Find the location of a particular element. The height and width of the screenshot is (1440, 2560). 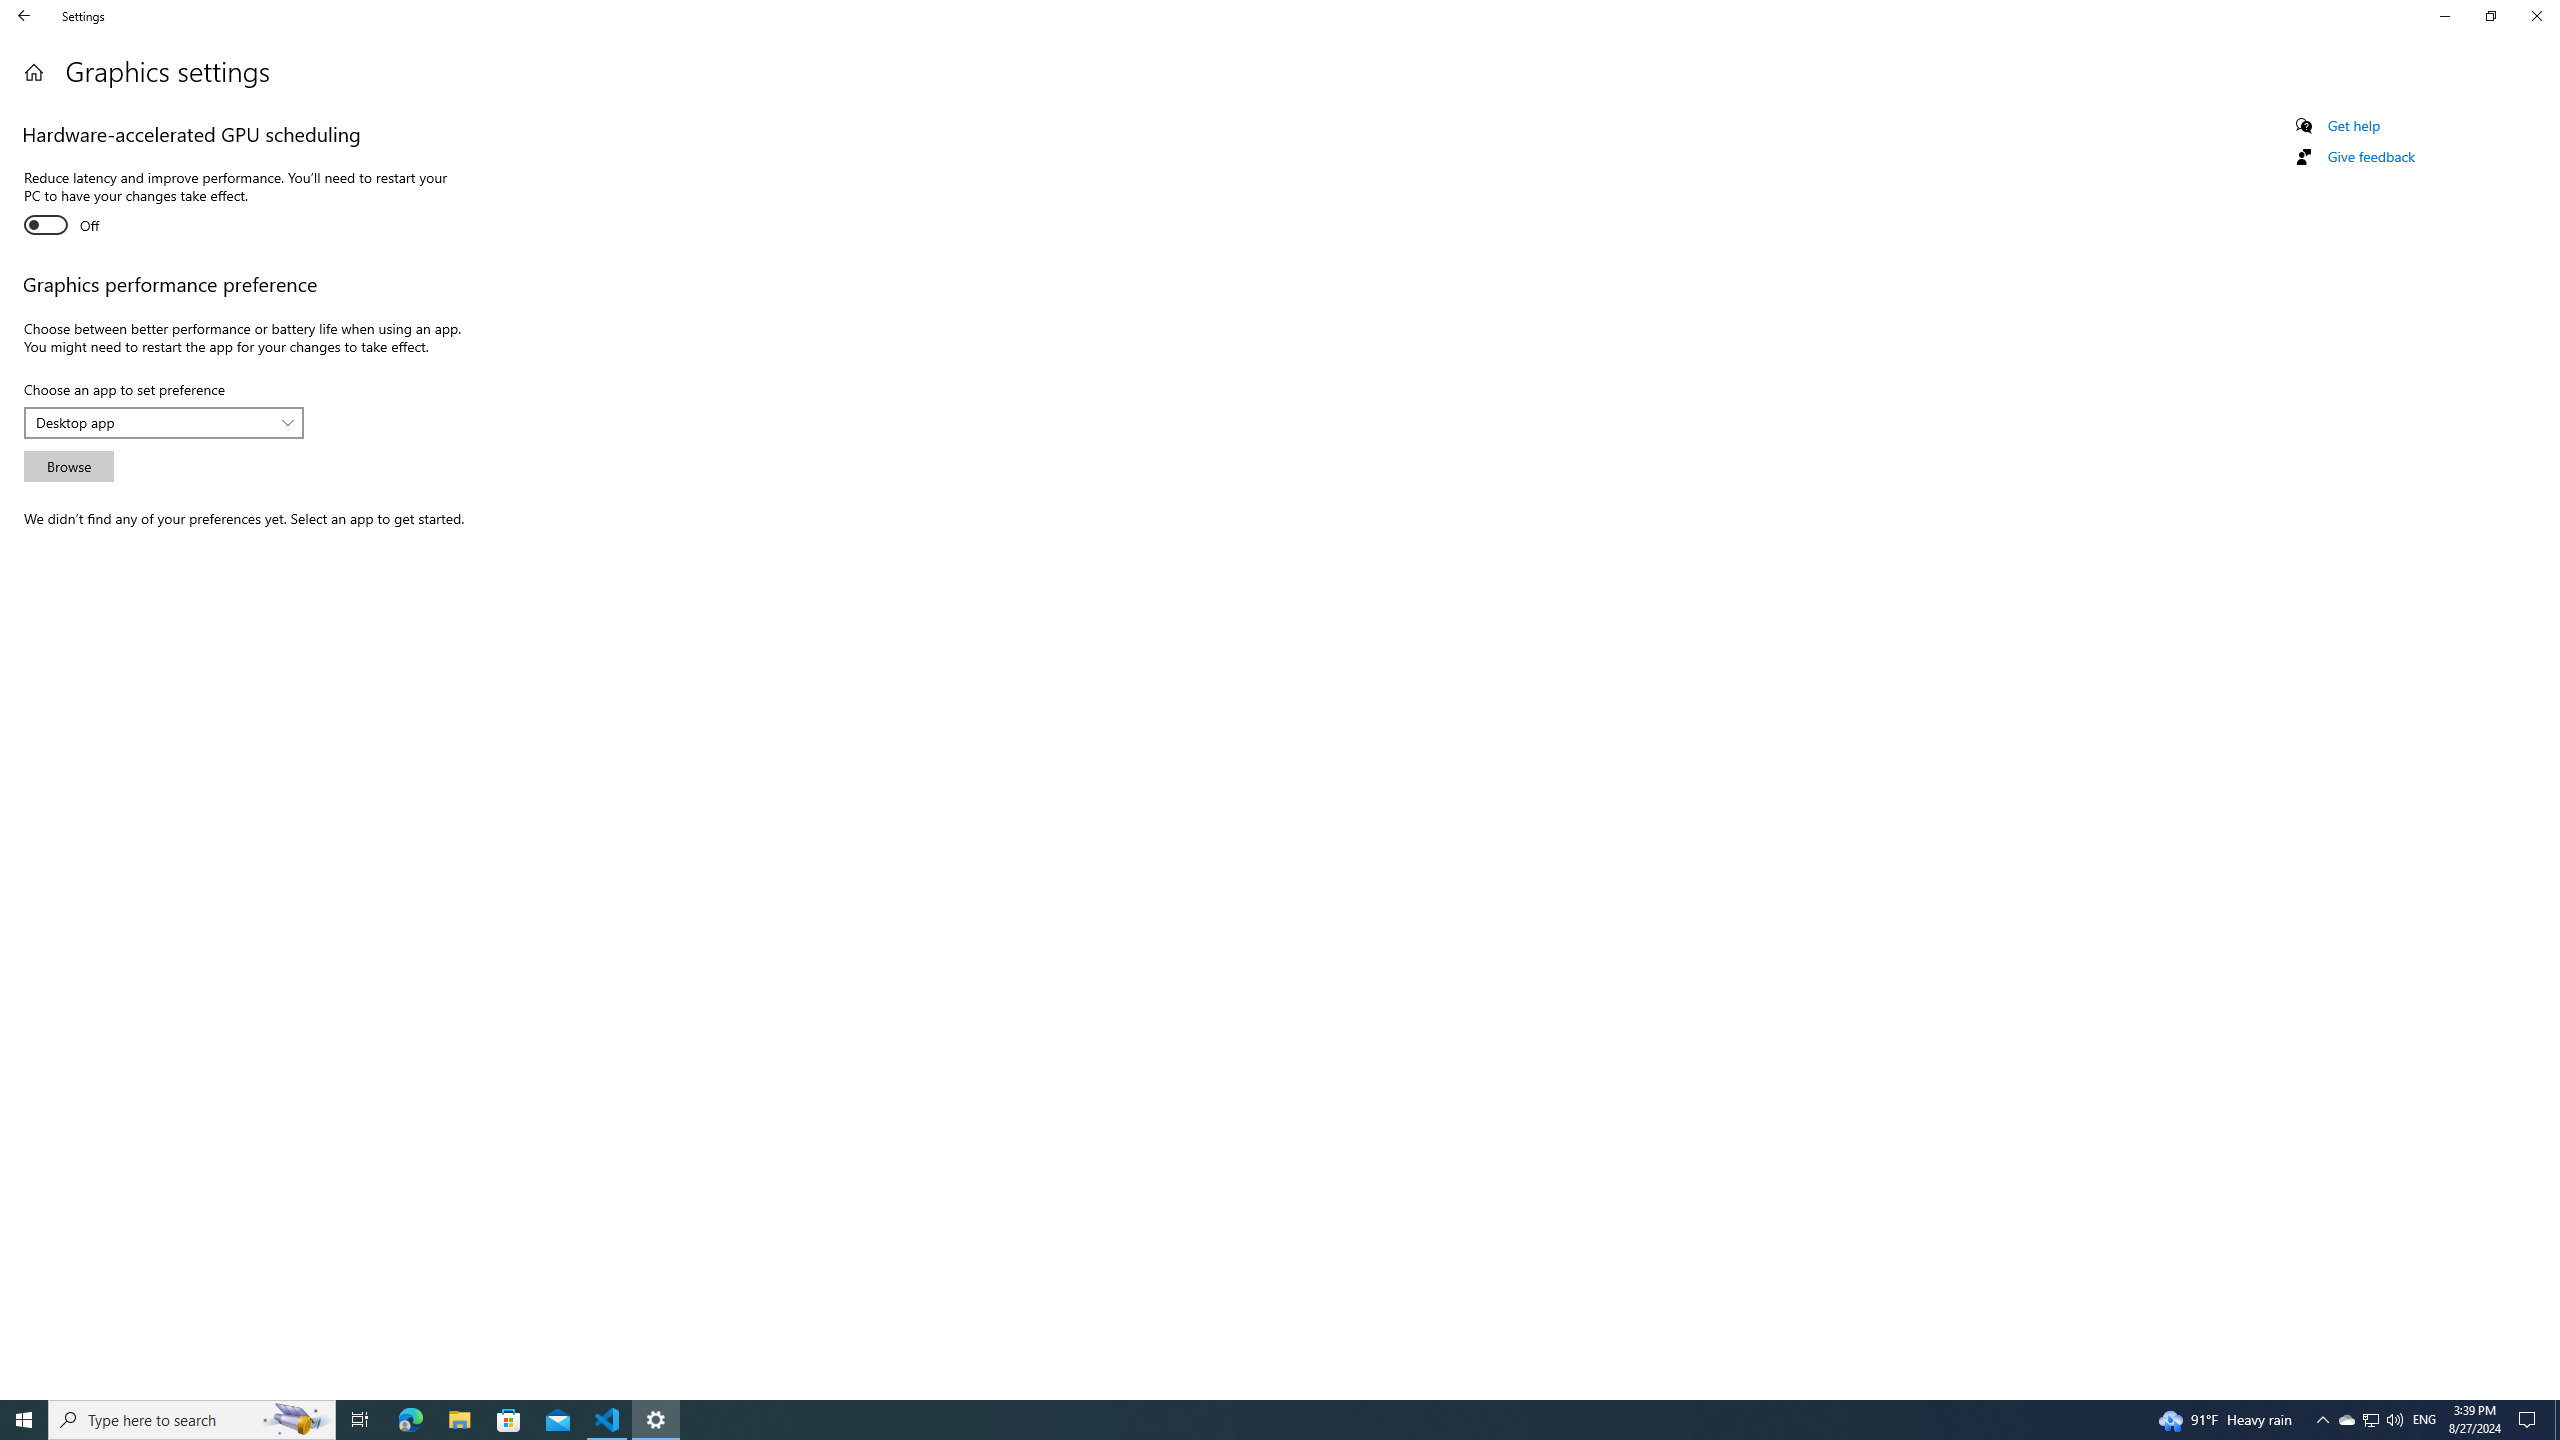

Restore Settings is located at coordinates (2490, 16).